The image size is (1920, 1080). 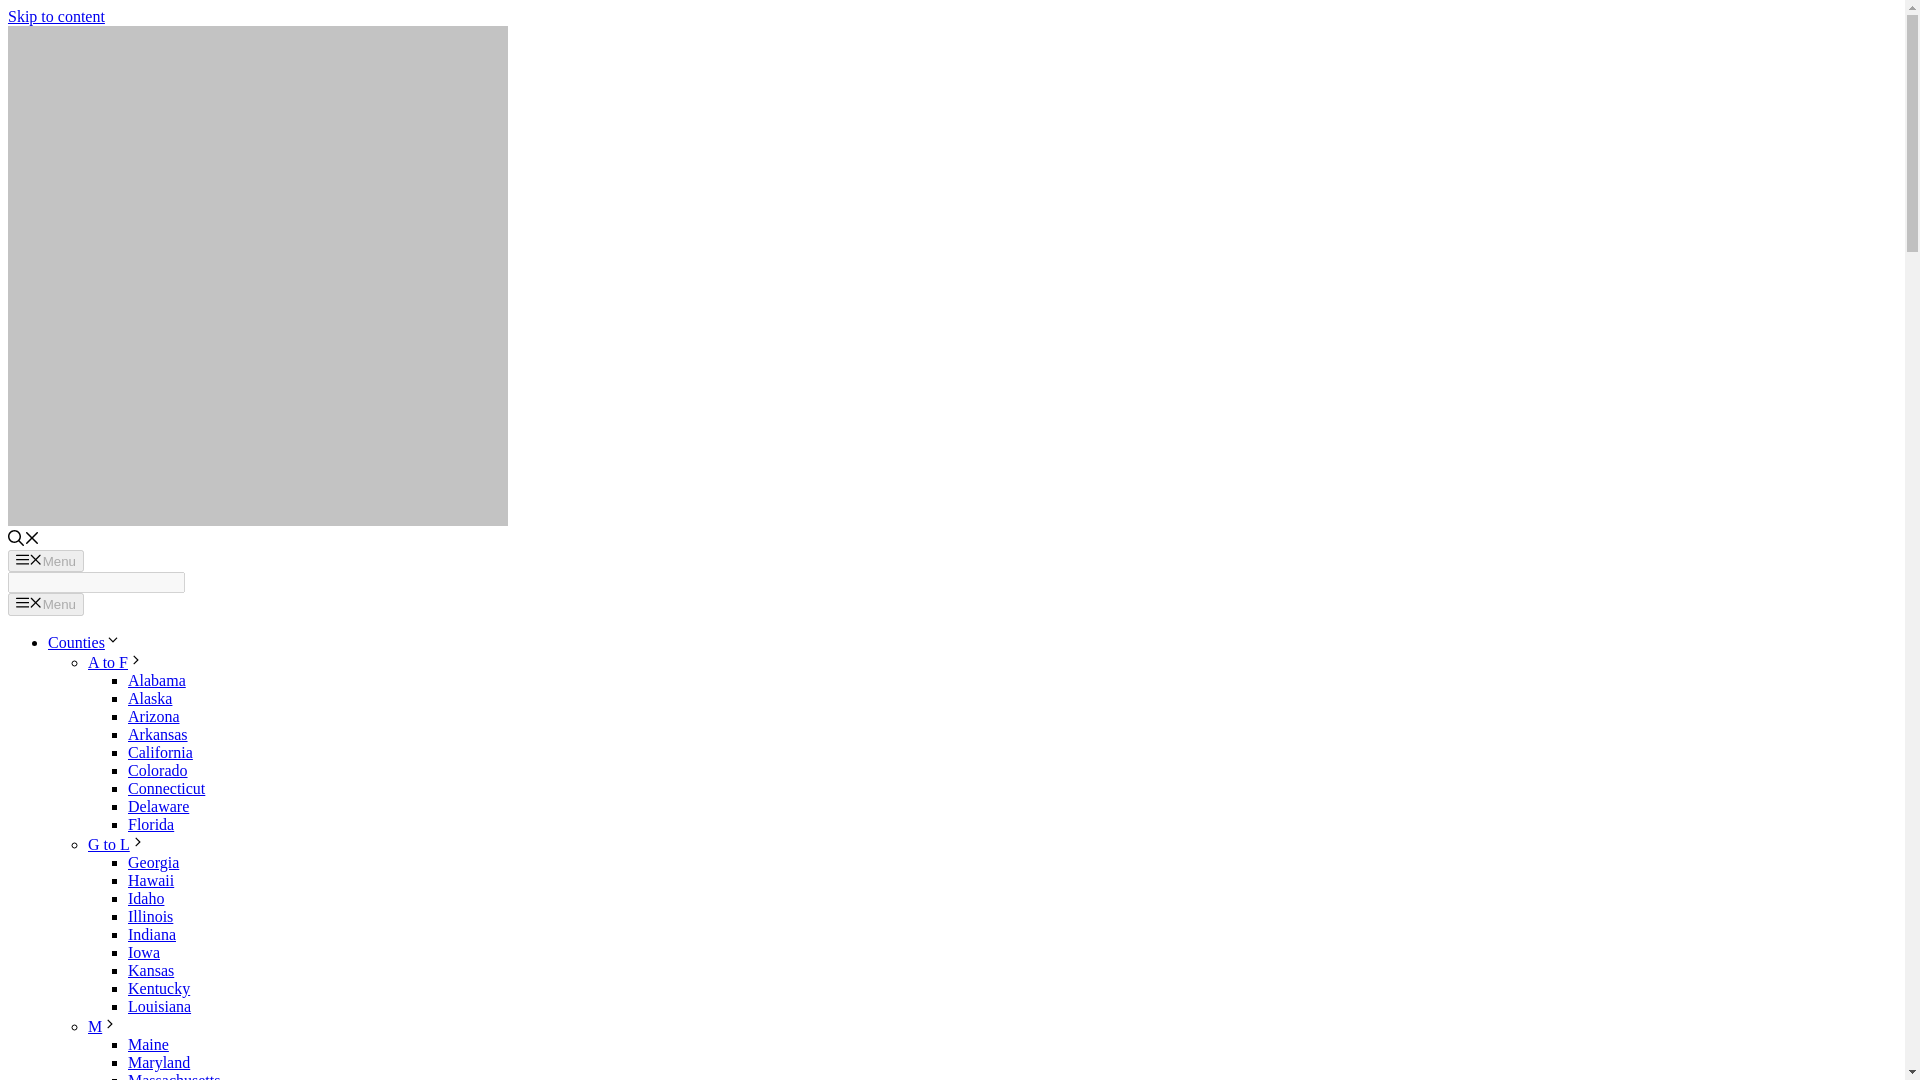 What do you see at coordinates (146, 898) in the screenshot?
I see `Idaho` at bounding box center [146, 898].